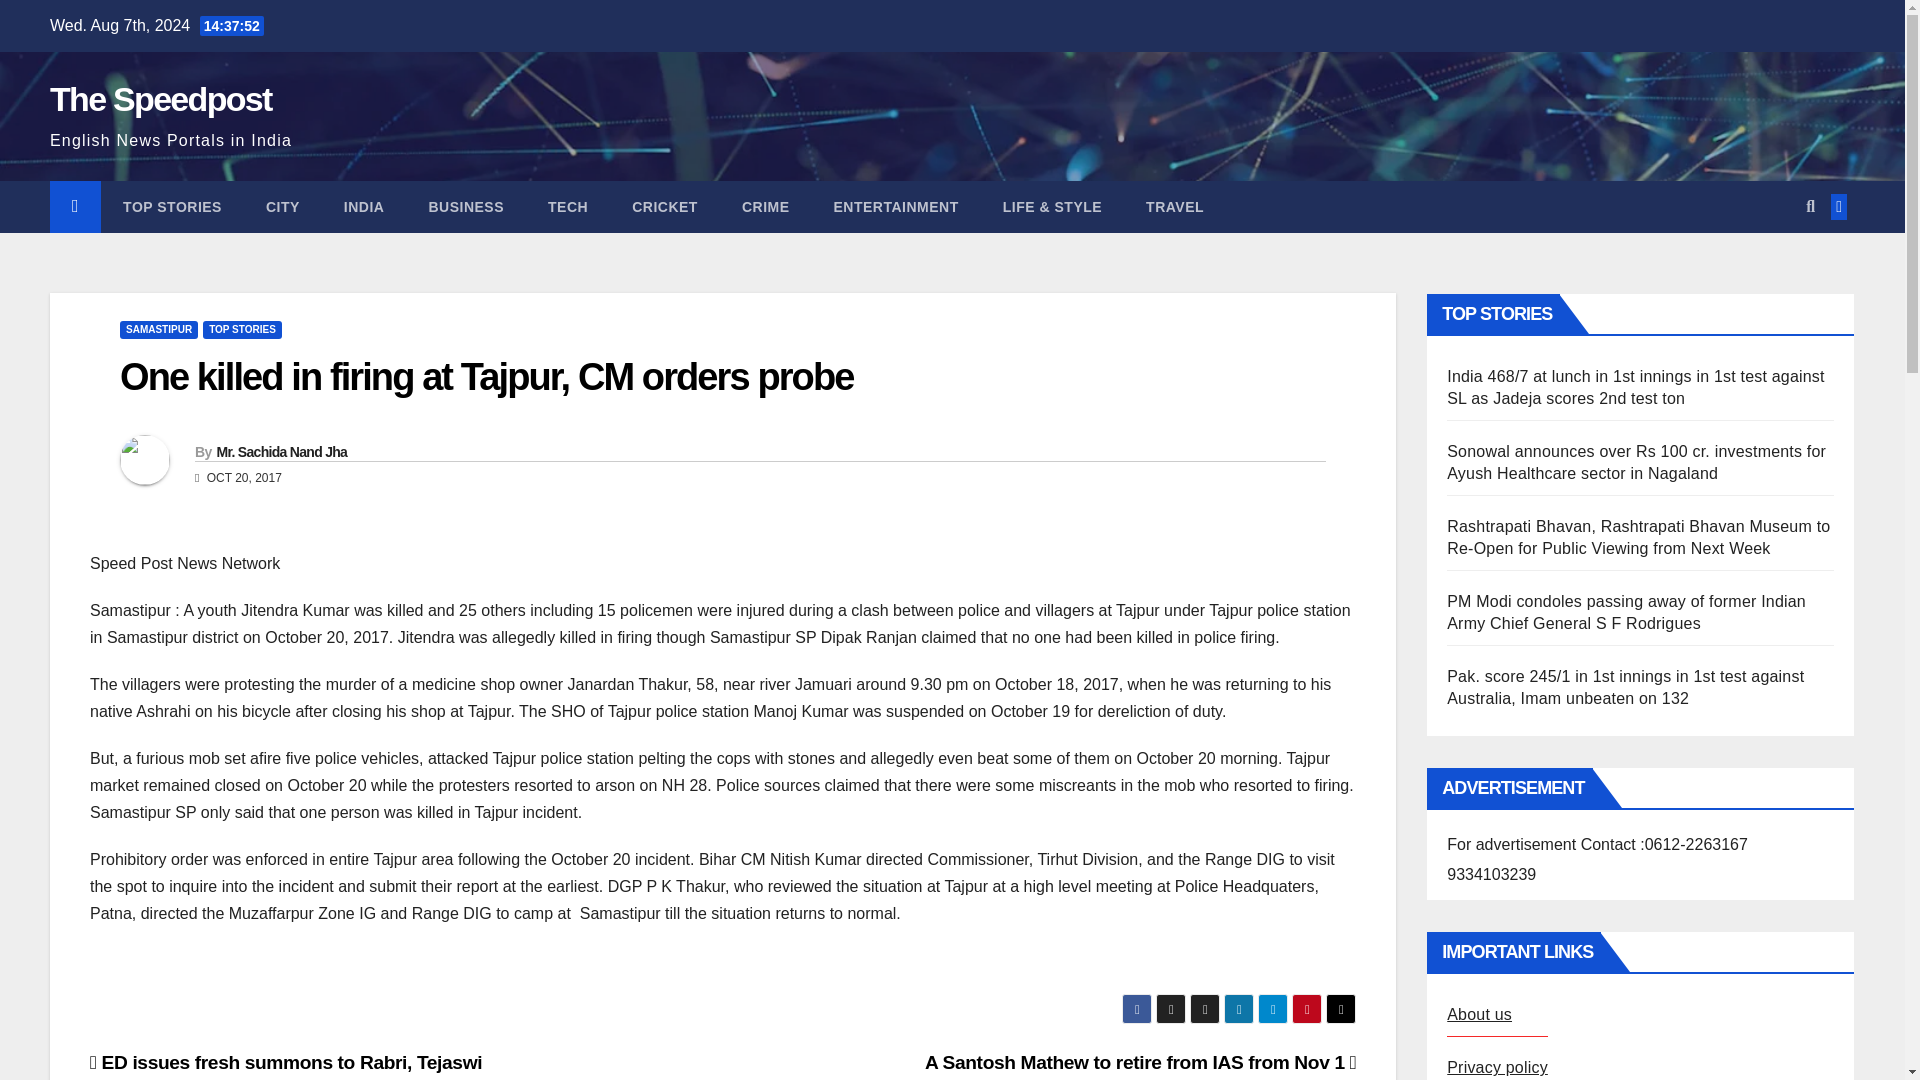 This screenshot has width=1920, height=1080. I want to click on City, so click(282, 207).